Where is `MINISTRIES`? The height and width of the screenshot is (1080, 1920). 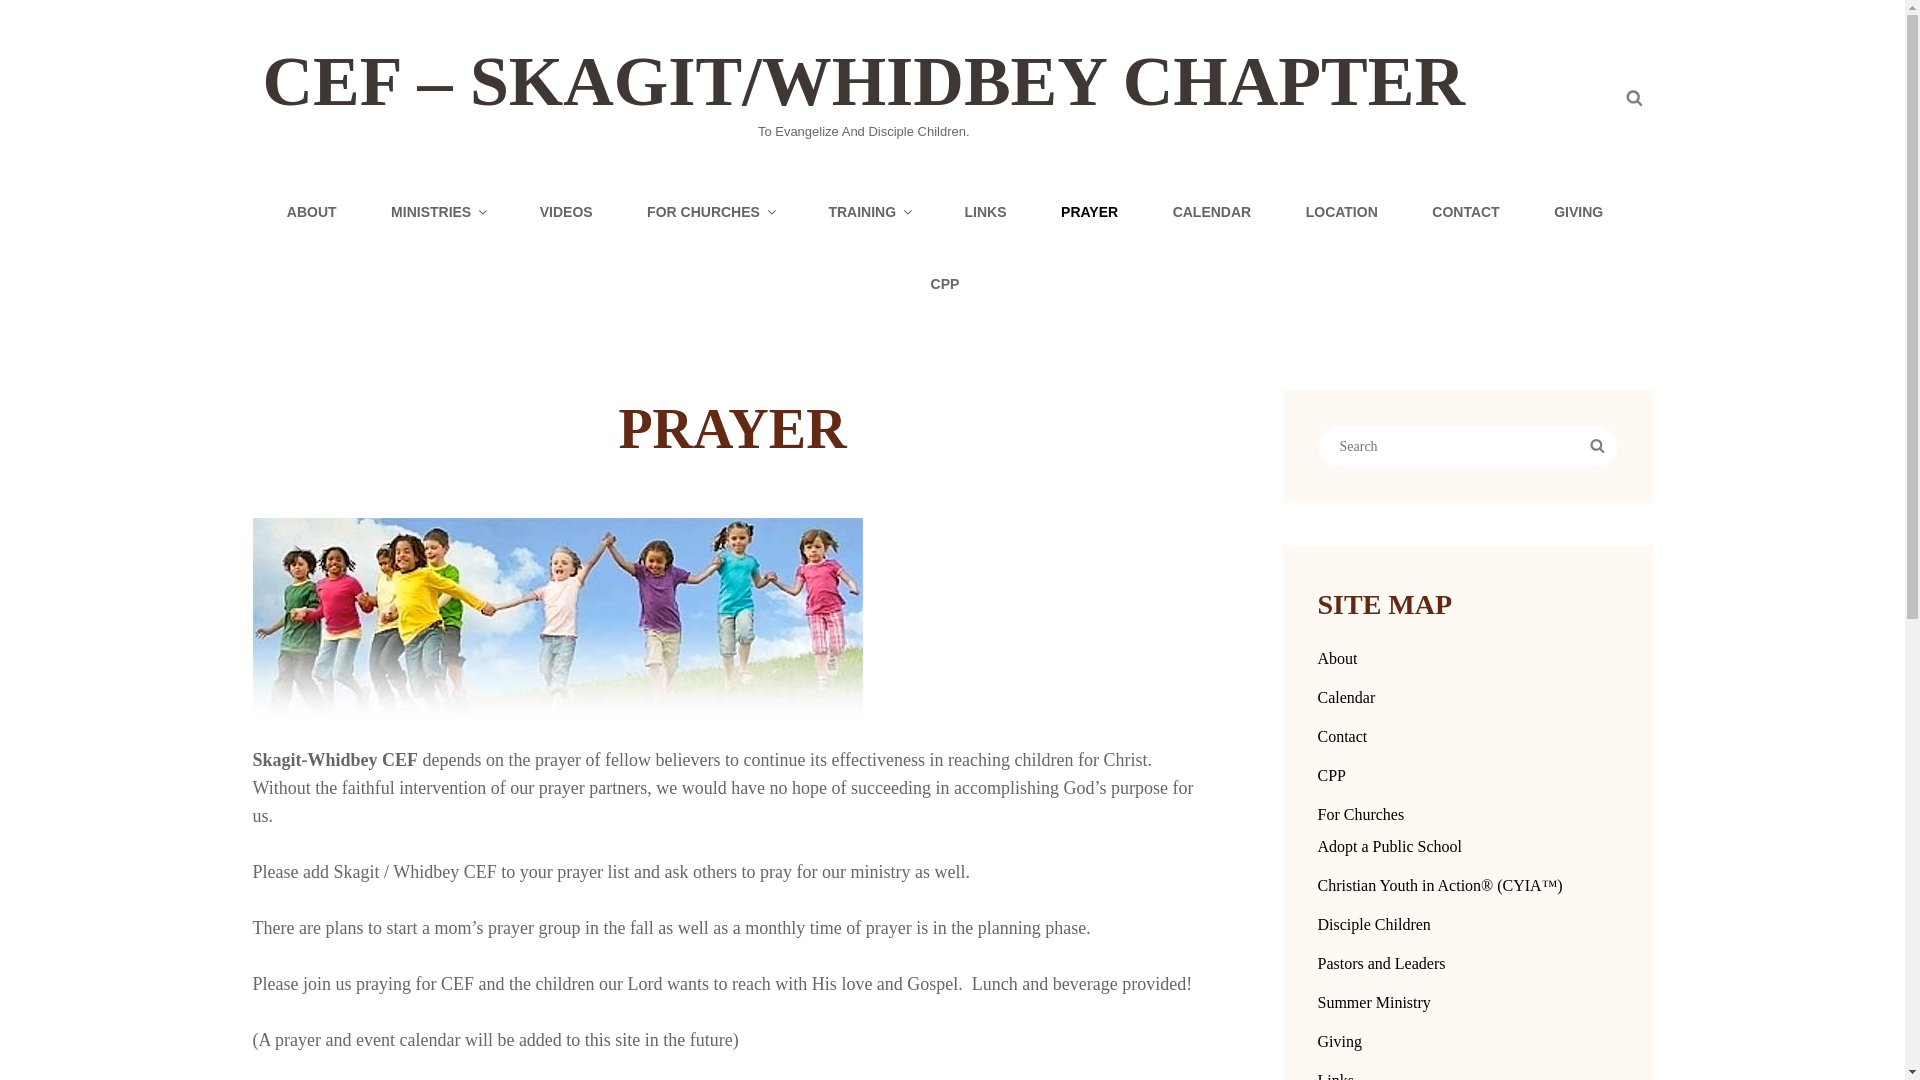
MINISTRIES is located at coordinates (438, 212).